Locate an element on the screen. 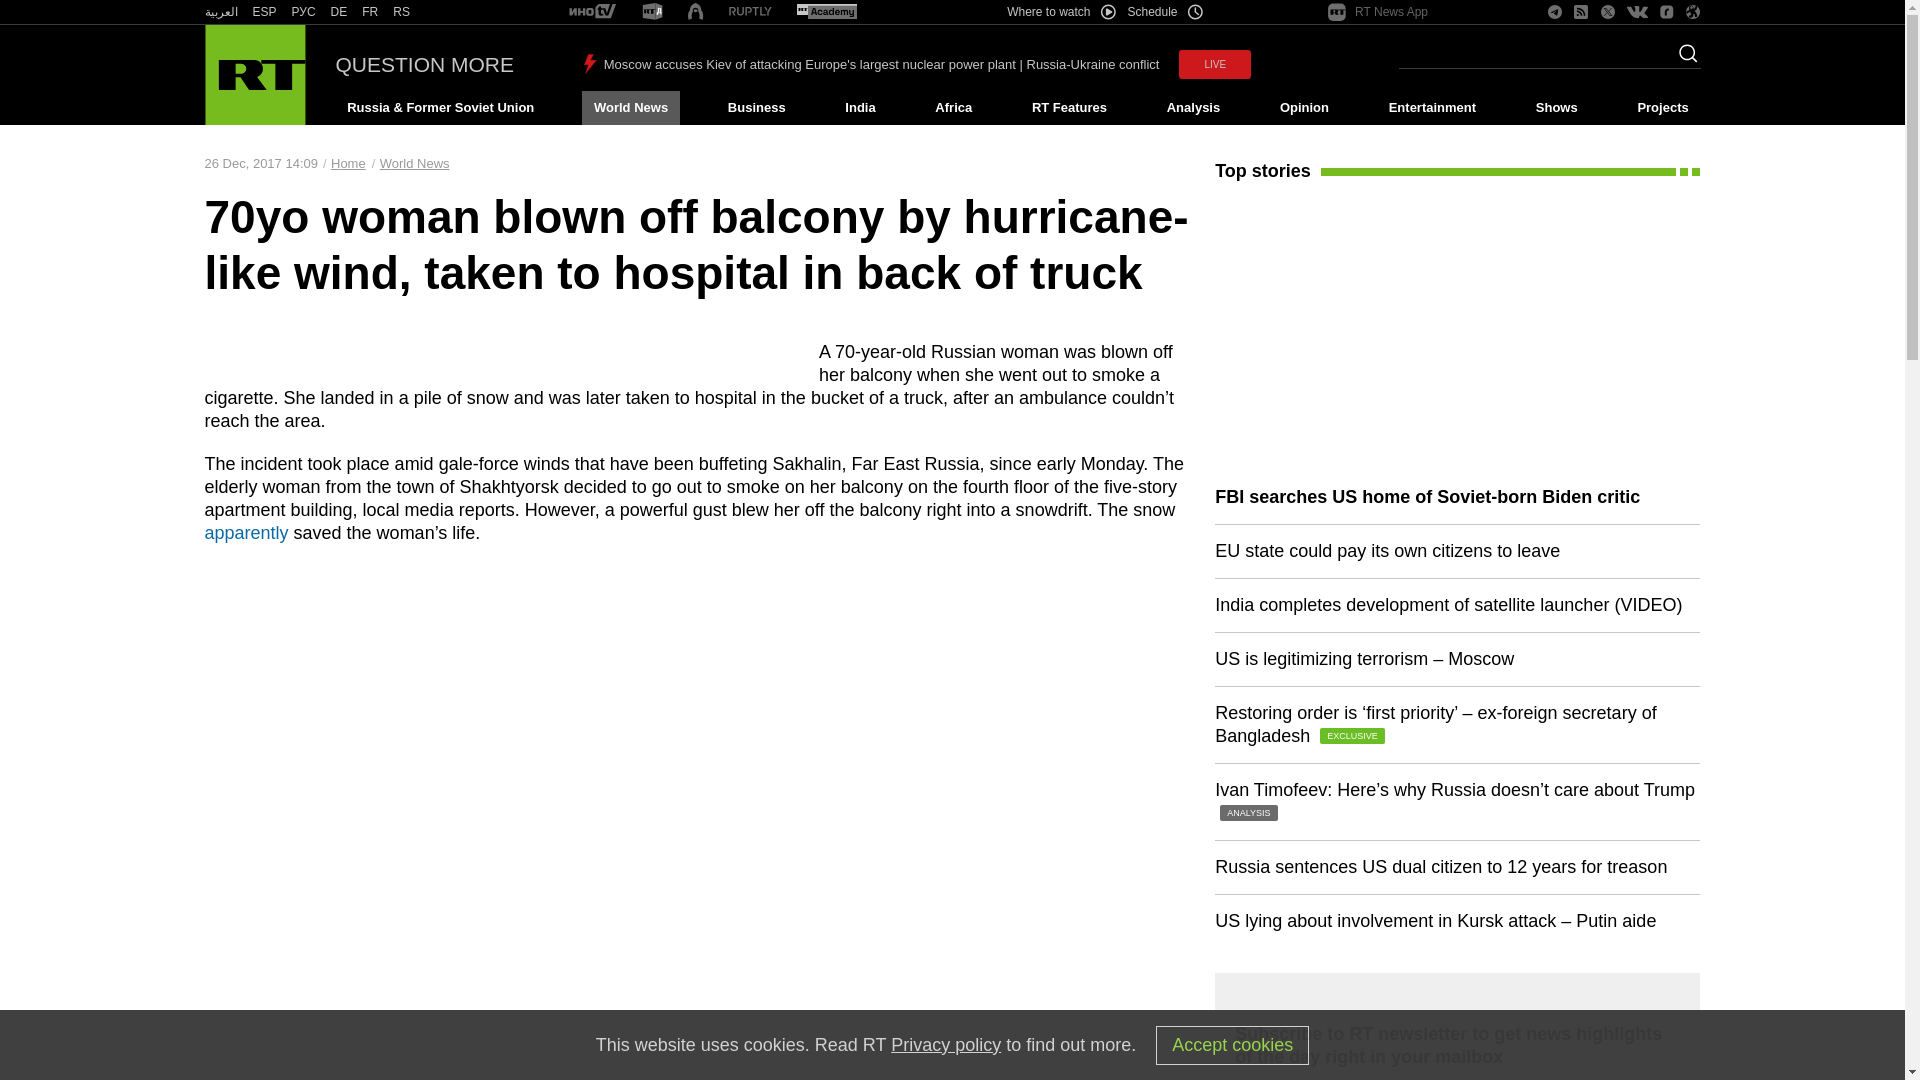 The width and height of the screenshot is (1920, 1080). Opinion is located at coordinates (1304, 108).